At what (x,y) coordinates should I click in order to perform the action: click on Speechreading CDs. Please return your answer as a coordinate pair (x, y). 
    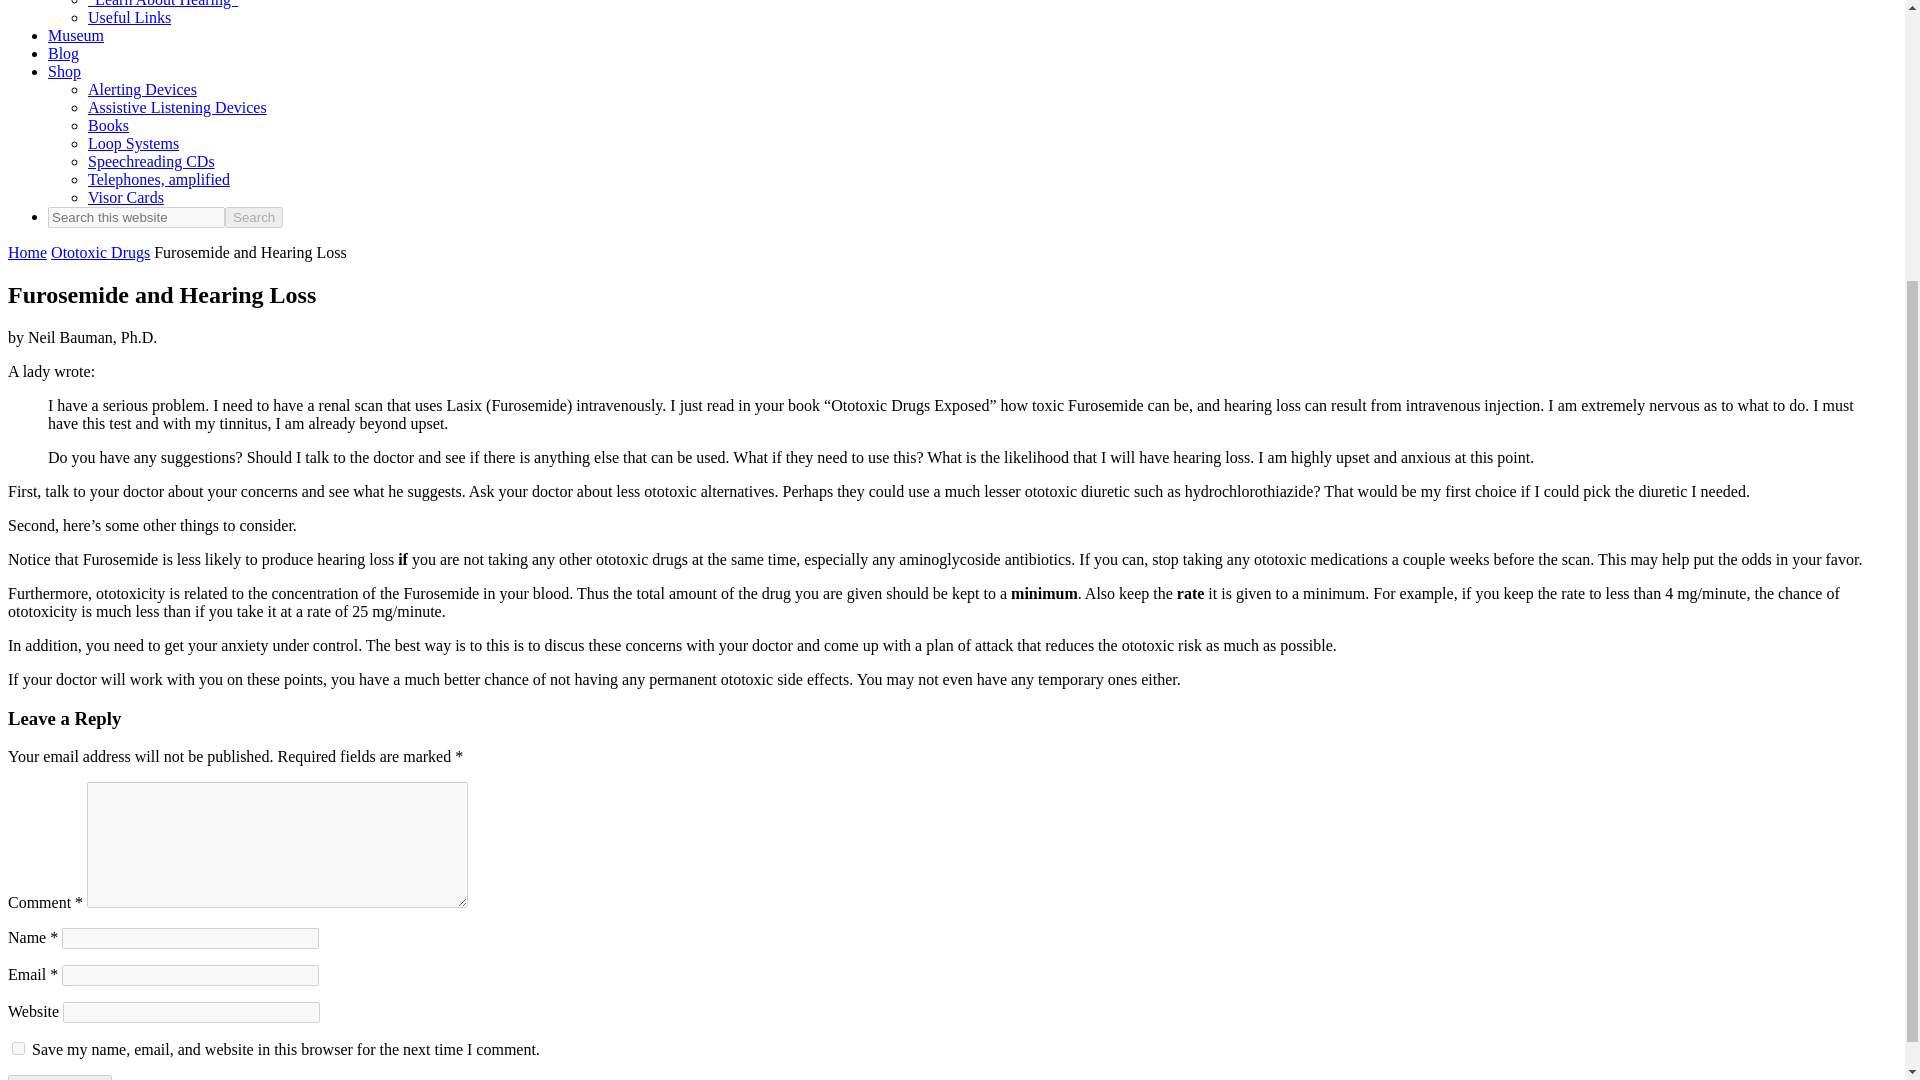
    Looking at the image, I should click on (152, 161).